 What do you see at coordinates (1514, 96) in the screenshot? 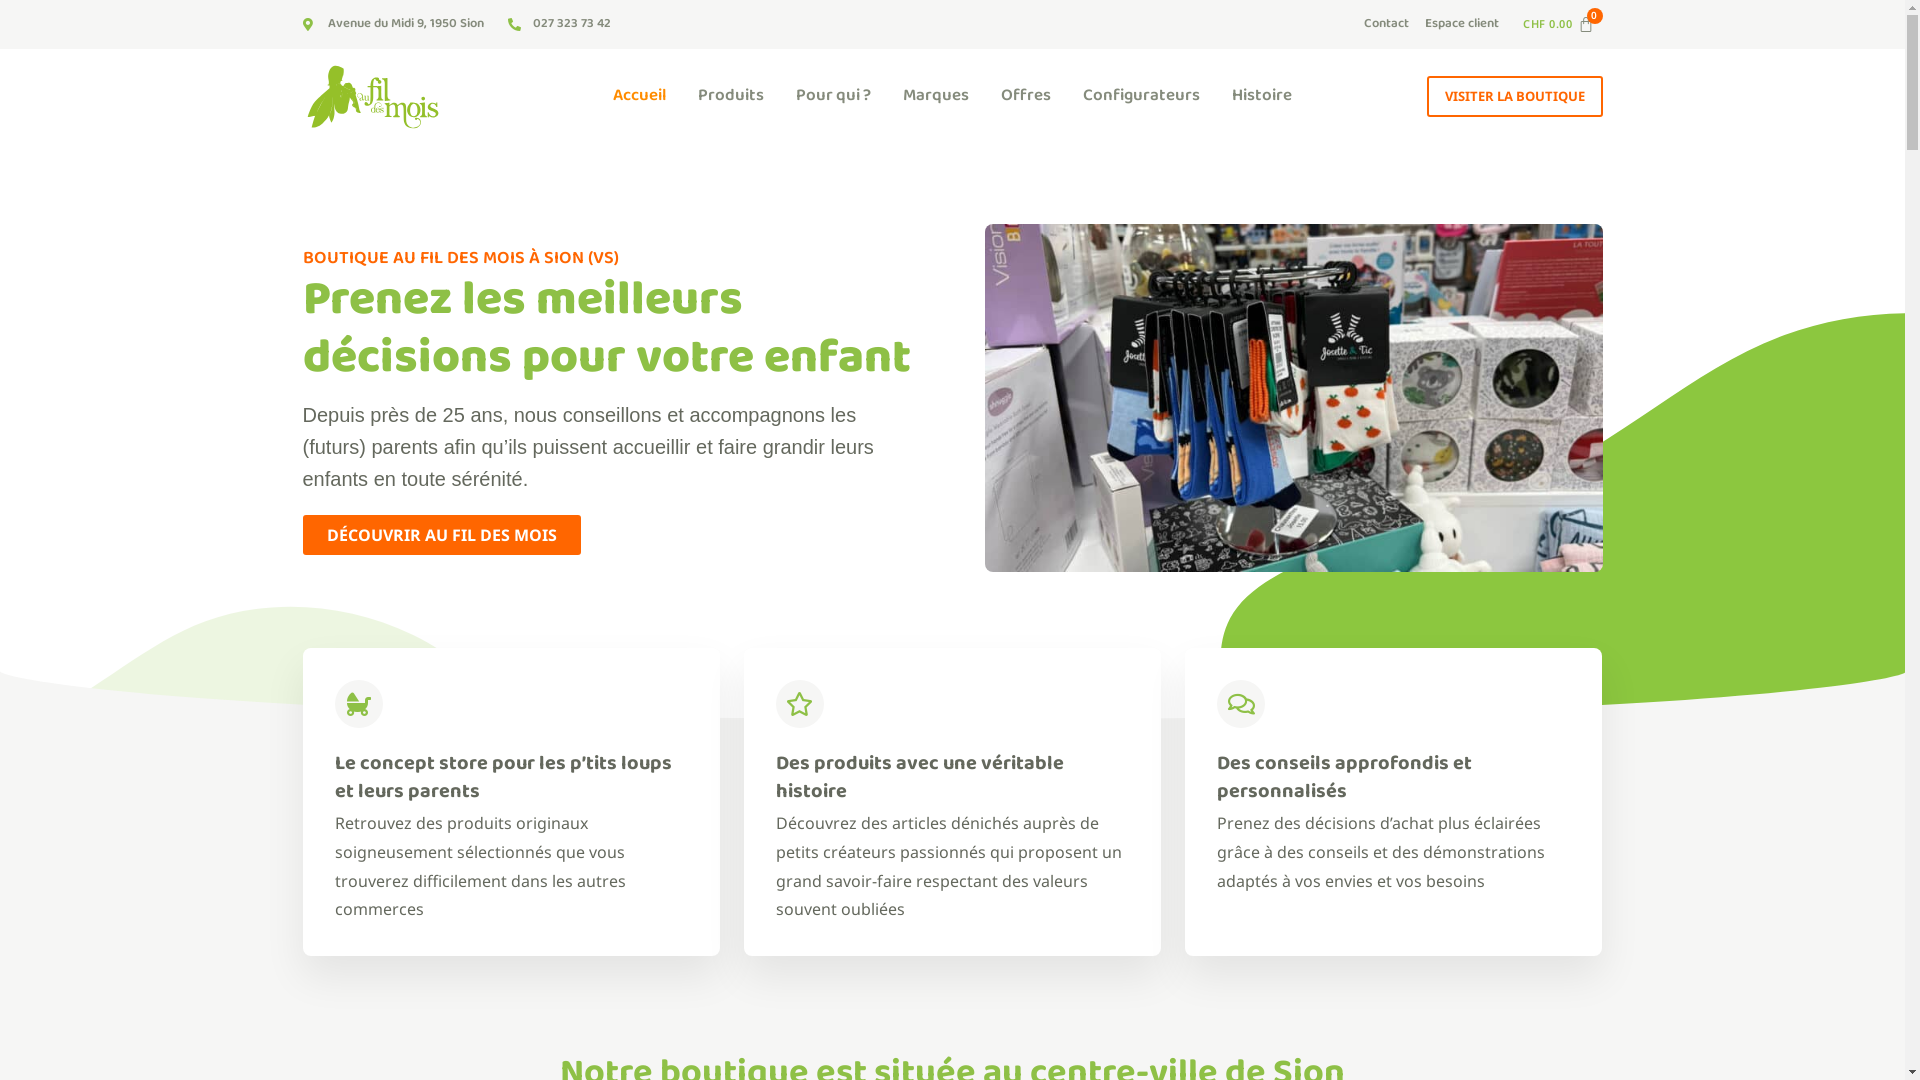
I see `VISITER LA BOUTIQUE` at bounding box center [1514, 96].